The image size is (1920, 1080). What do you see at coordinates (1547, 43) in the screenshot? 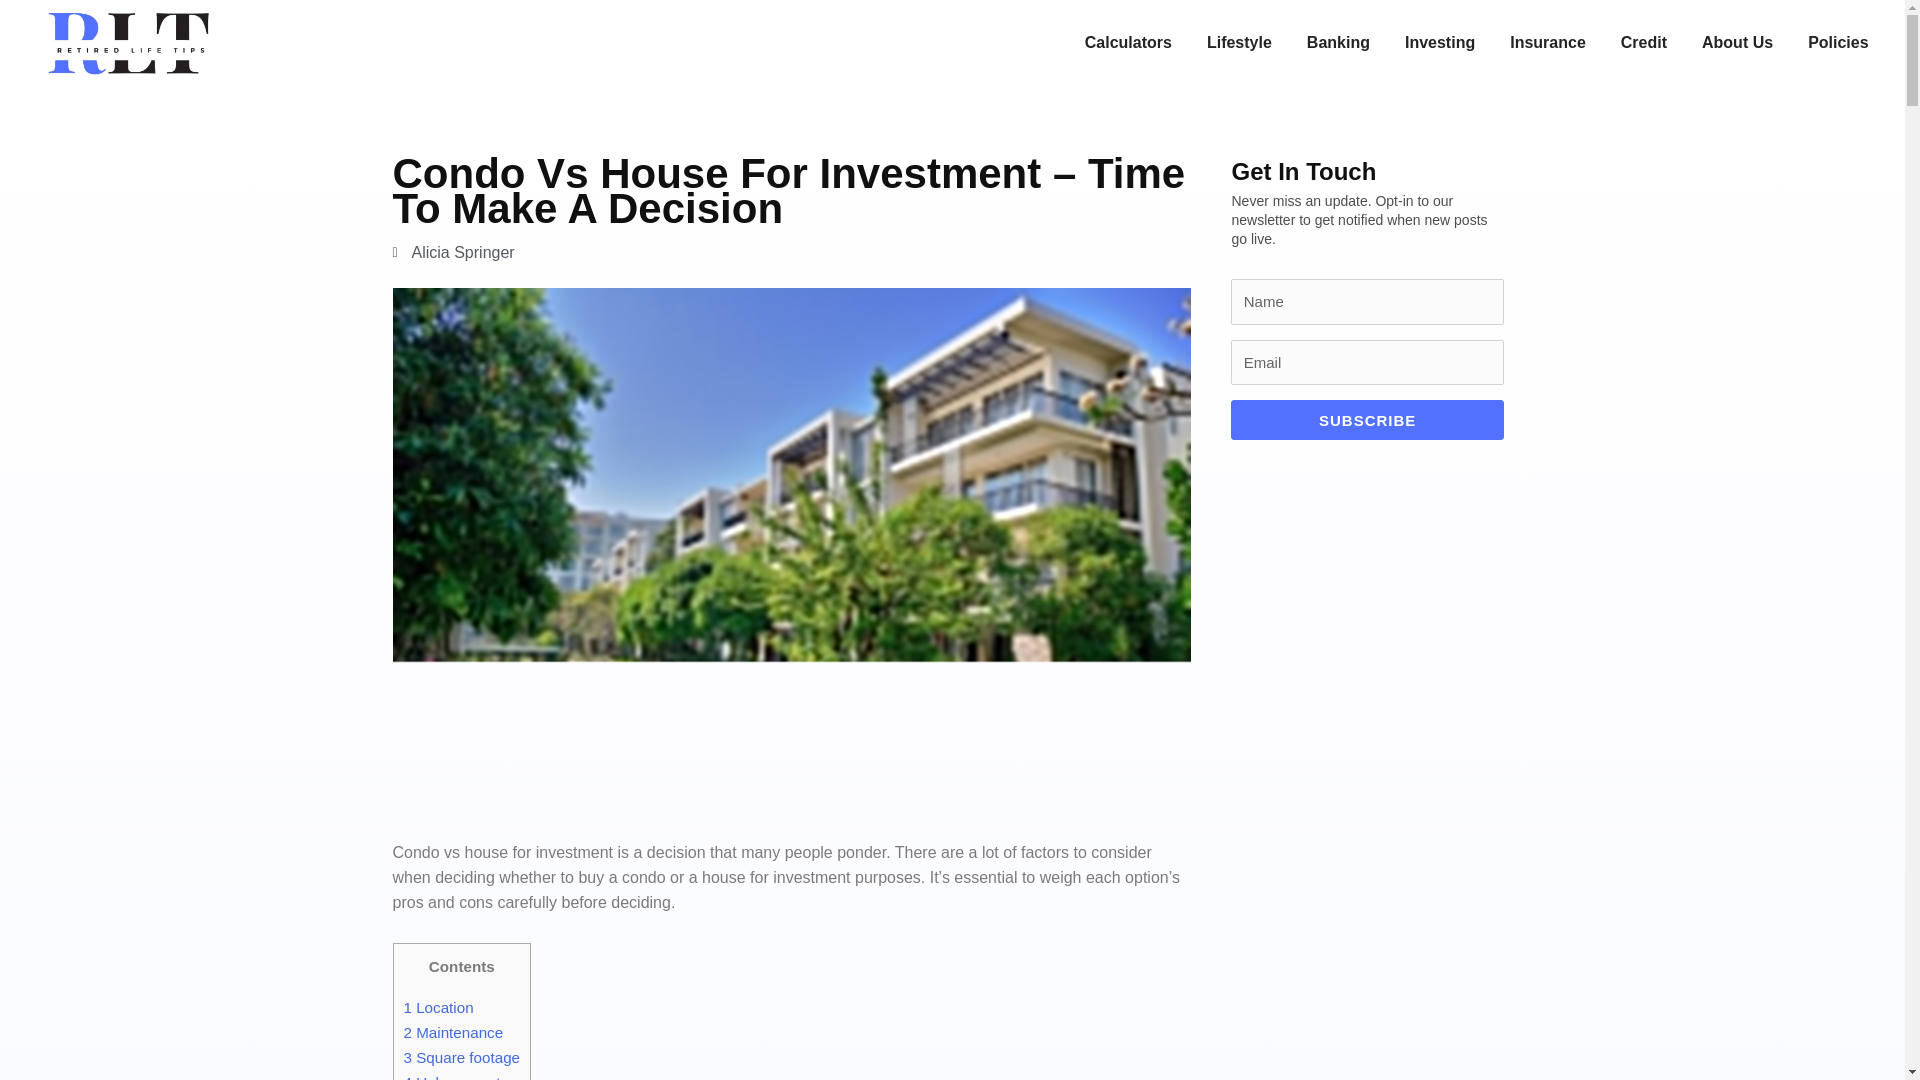
I see `Insurance` at bounding box center [1547, 43].